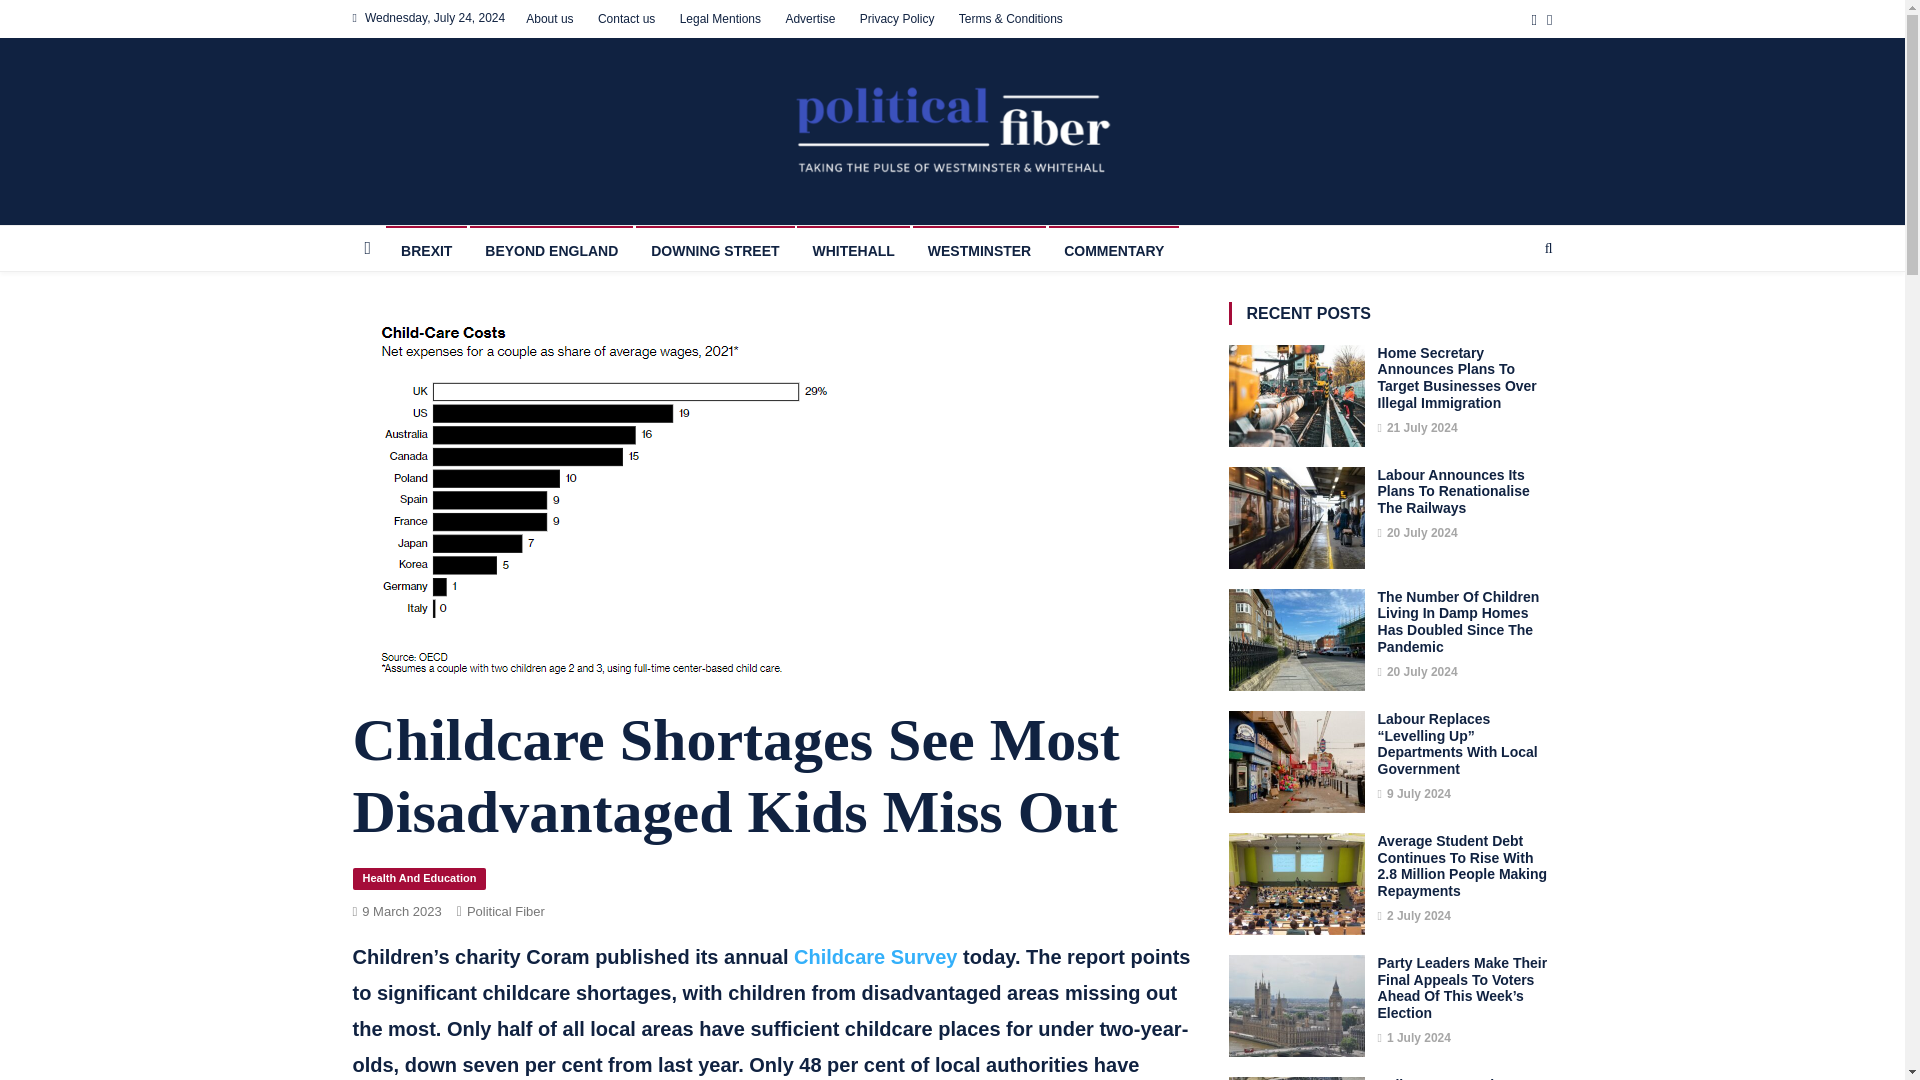 The width and height of the screenshot is (1920, 1080). Describe the element at coordinates (980, 248) in the screenshot. I see `WESTMINSTER` at that location.